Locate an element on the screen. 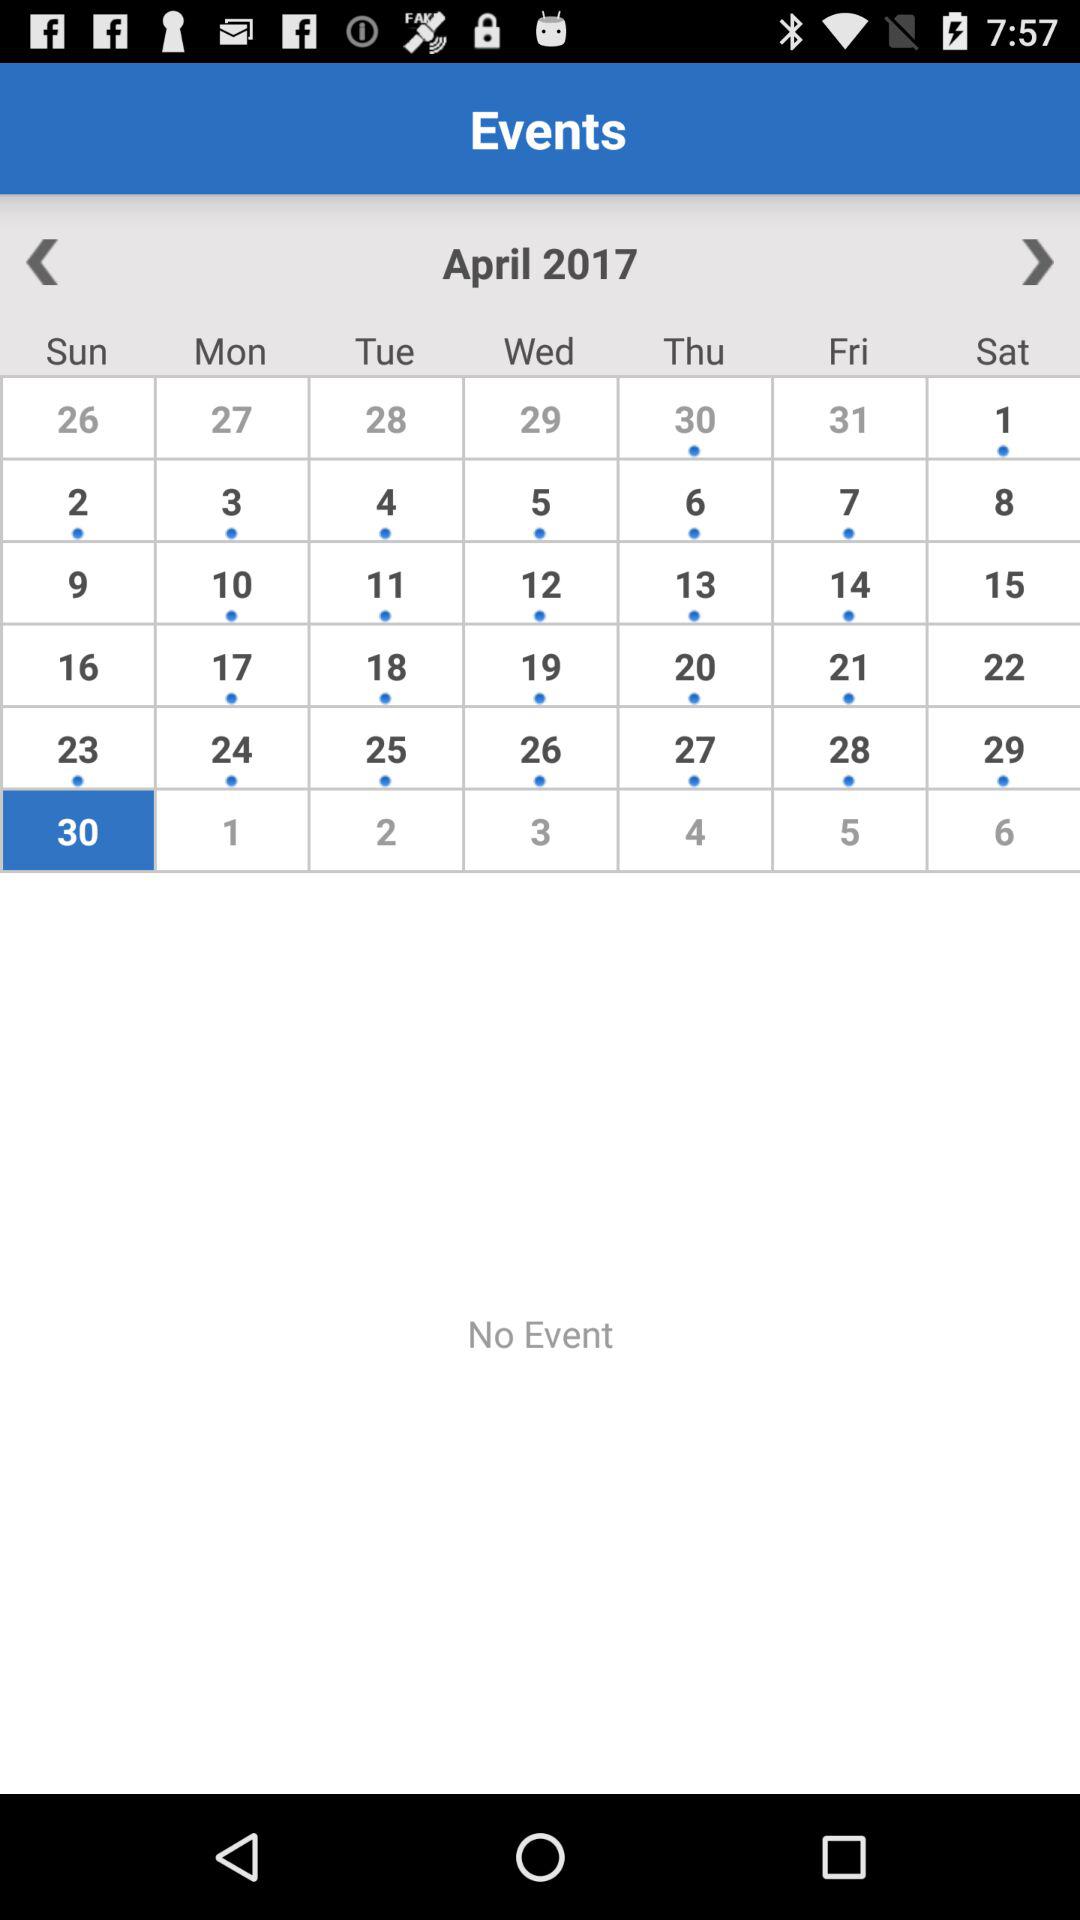 This screenshot has height=1920, width=1080. open the item above 23 is located at coordinates (78, 665).